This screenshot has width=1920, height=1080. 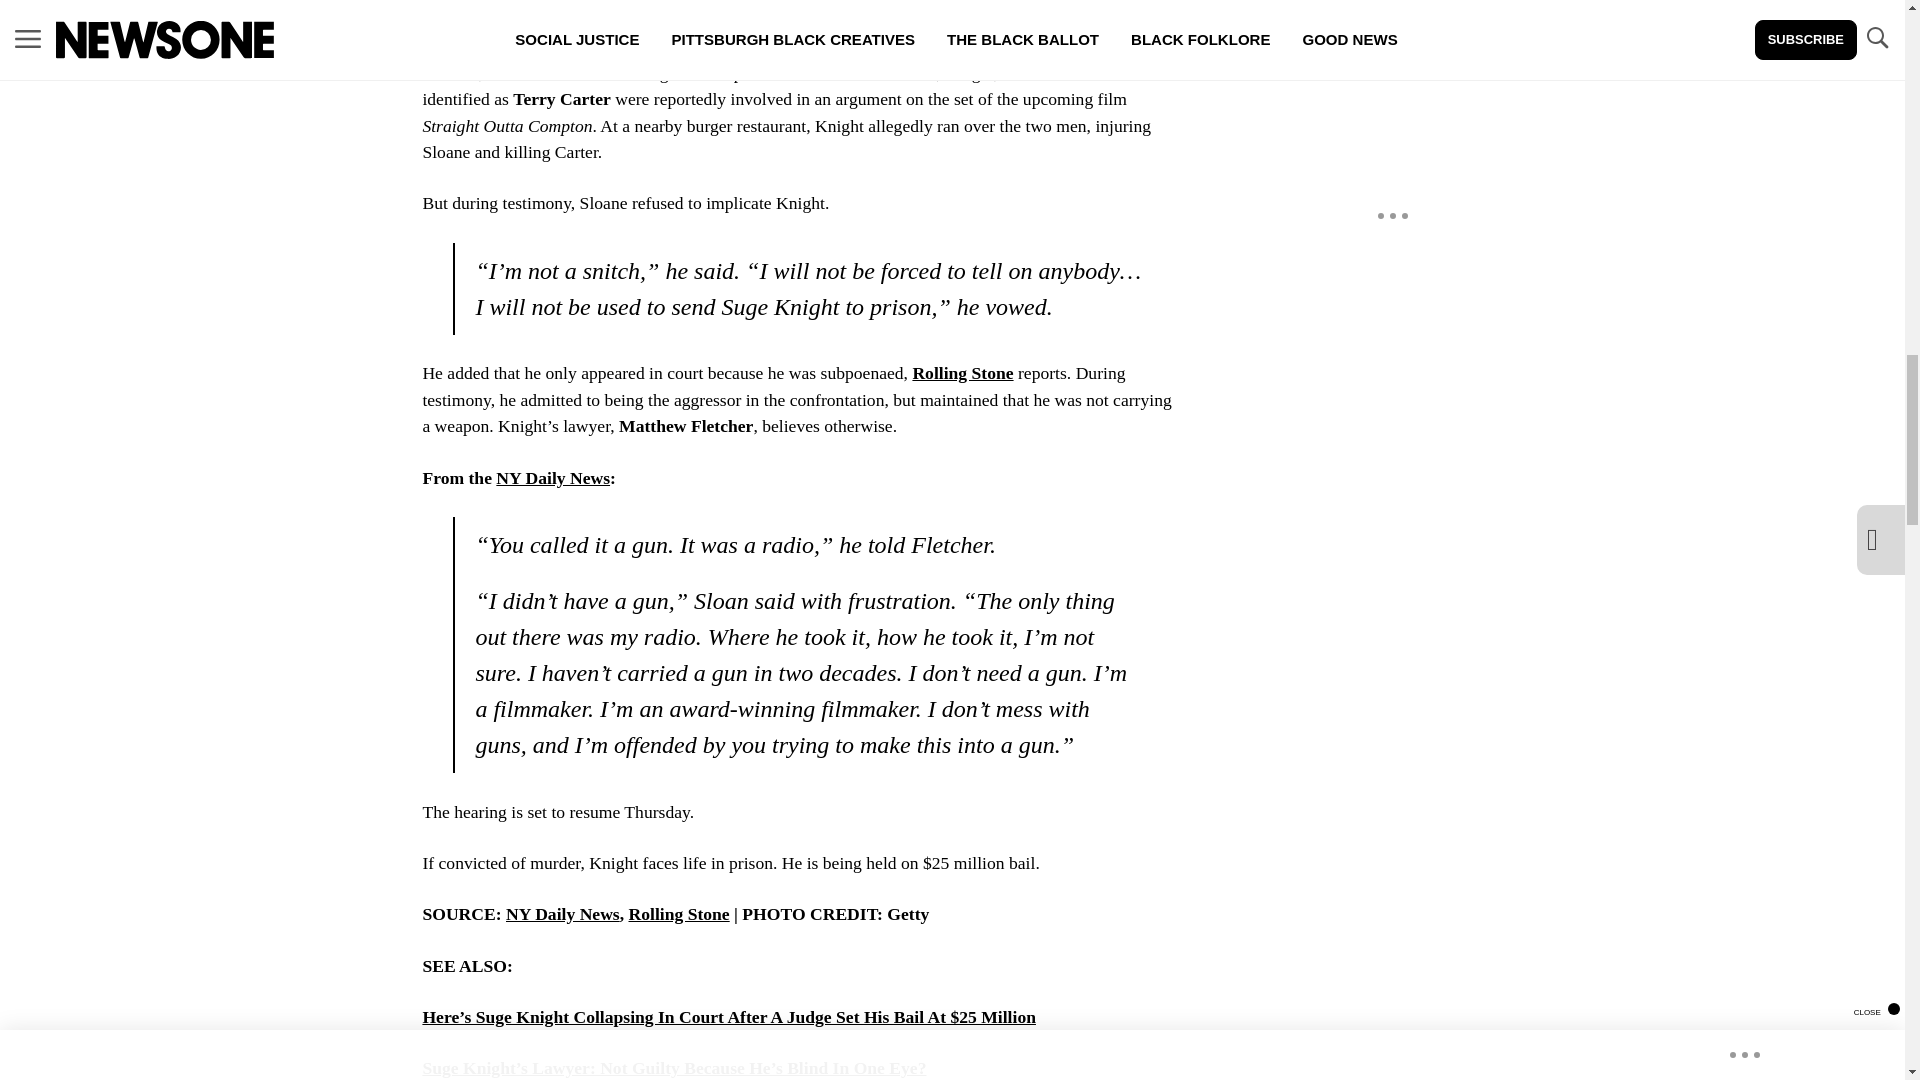 What do you see at coordinates (563, 914) in the screenshot?
I see `NY Daily News` at bounding box center [563, 914].